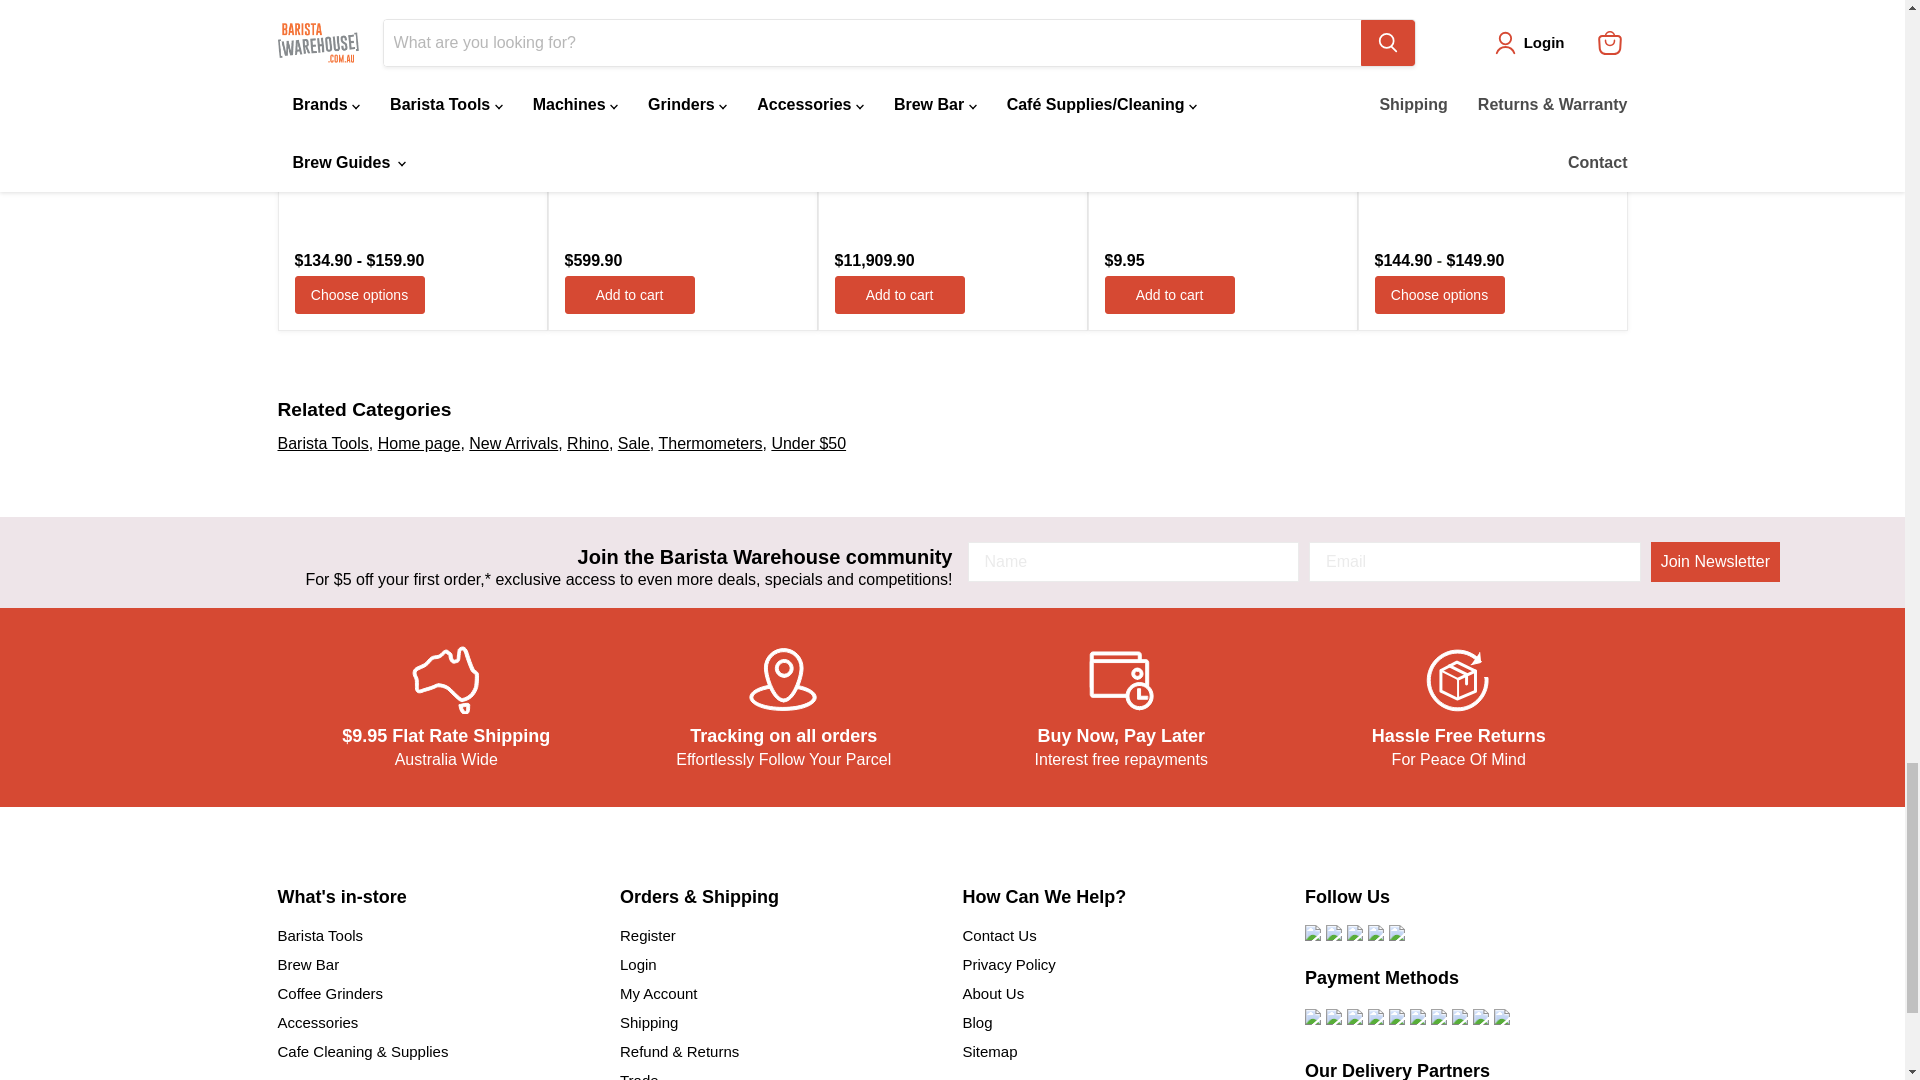 The image size is (1920, 1080). Describe the element at coordinates (634, 444) in the screenshot. I see `Sale.title` at that location.